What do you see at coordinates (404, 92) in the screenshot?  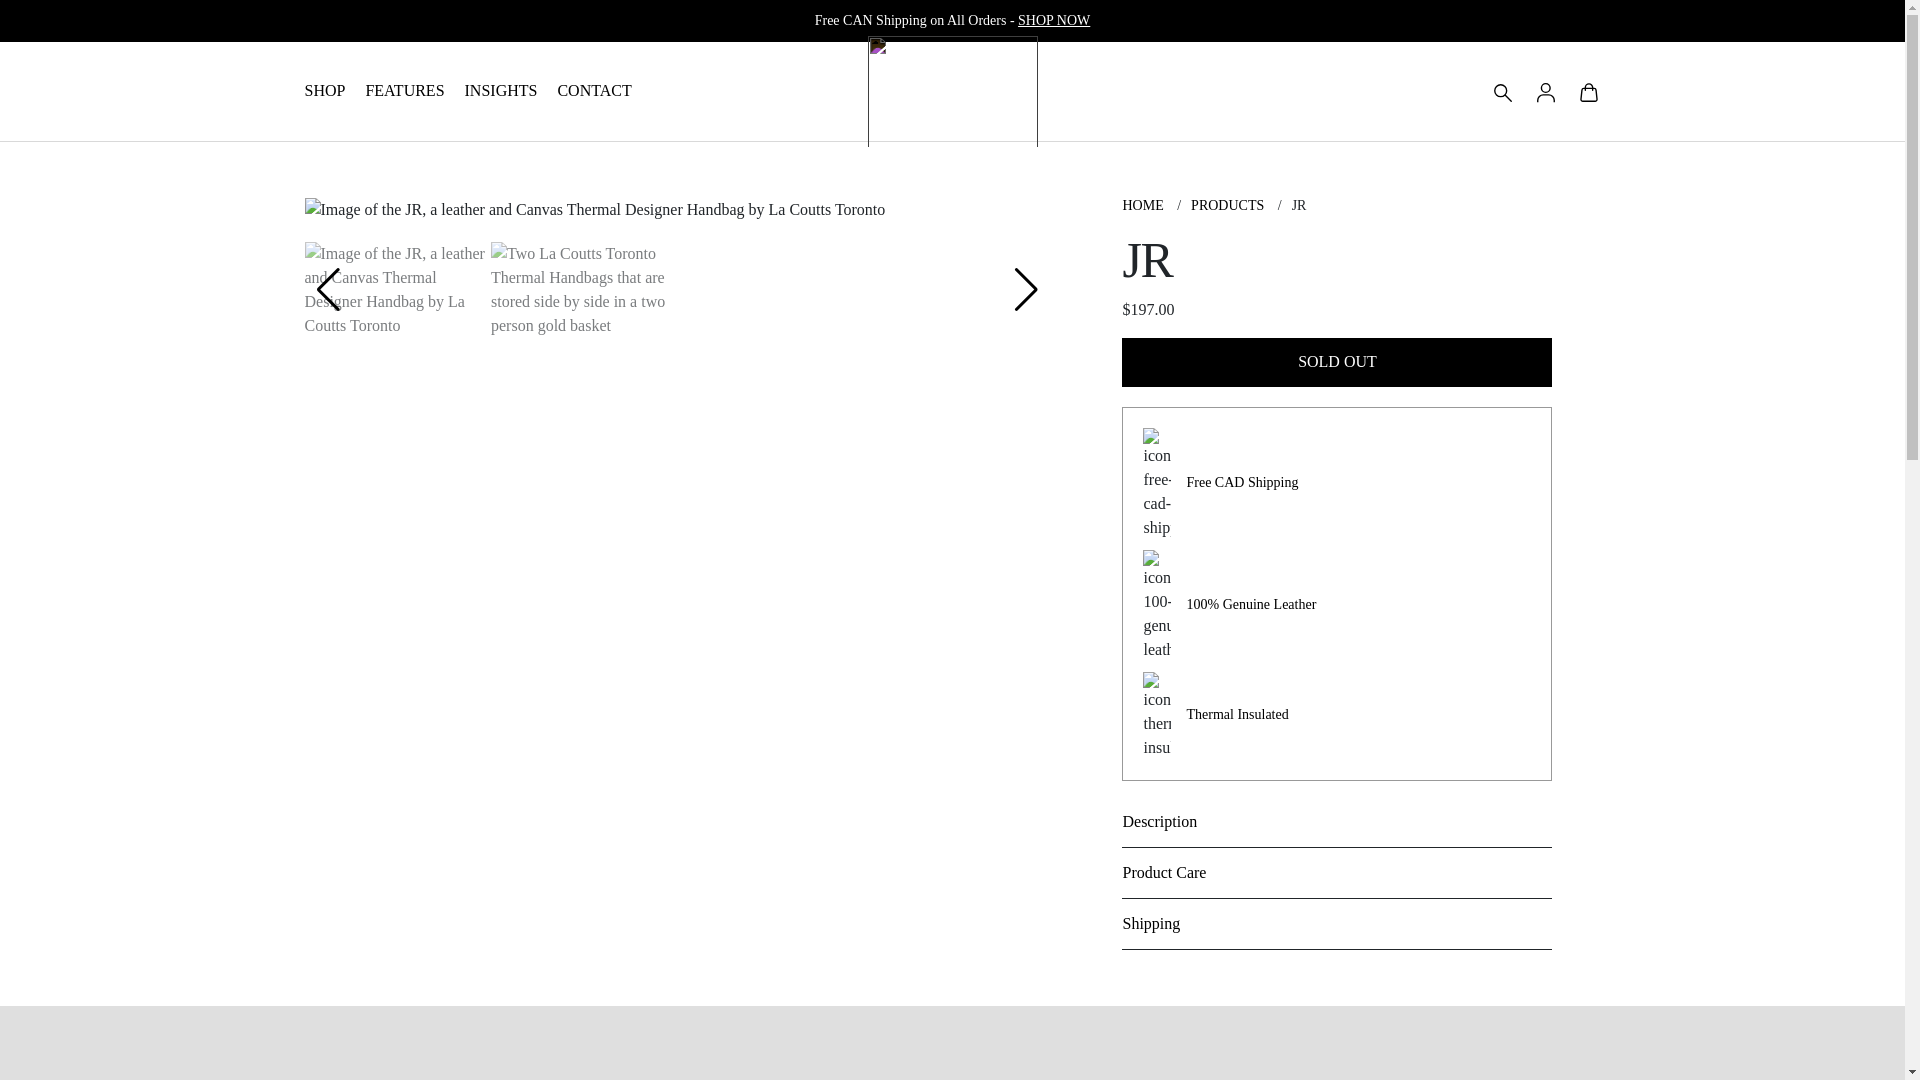 I see `FEATURES` at bounding box center [404, 92].